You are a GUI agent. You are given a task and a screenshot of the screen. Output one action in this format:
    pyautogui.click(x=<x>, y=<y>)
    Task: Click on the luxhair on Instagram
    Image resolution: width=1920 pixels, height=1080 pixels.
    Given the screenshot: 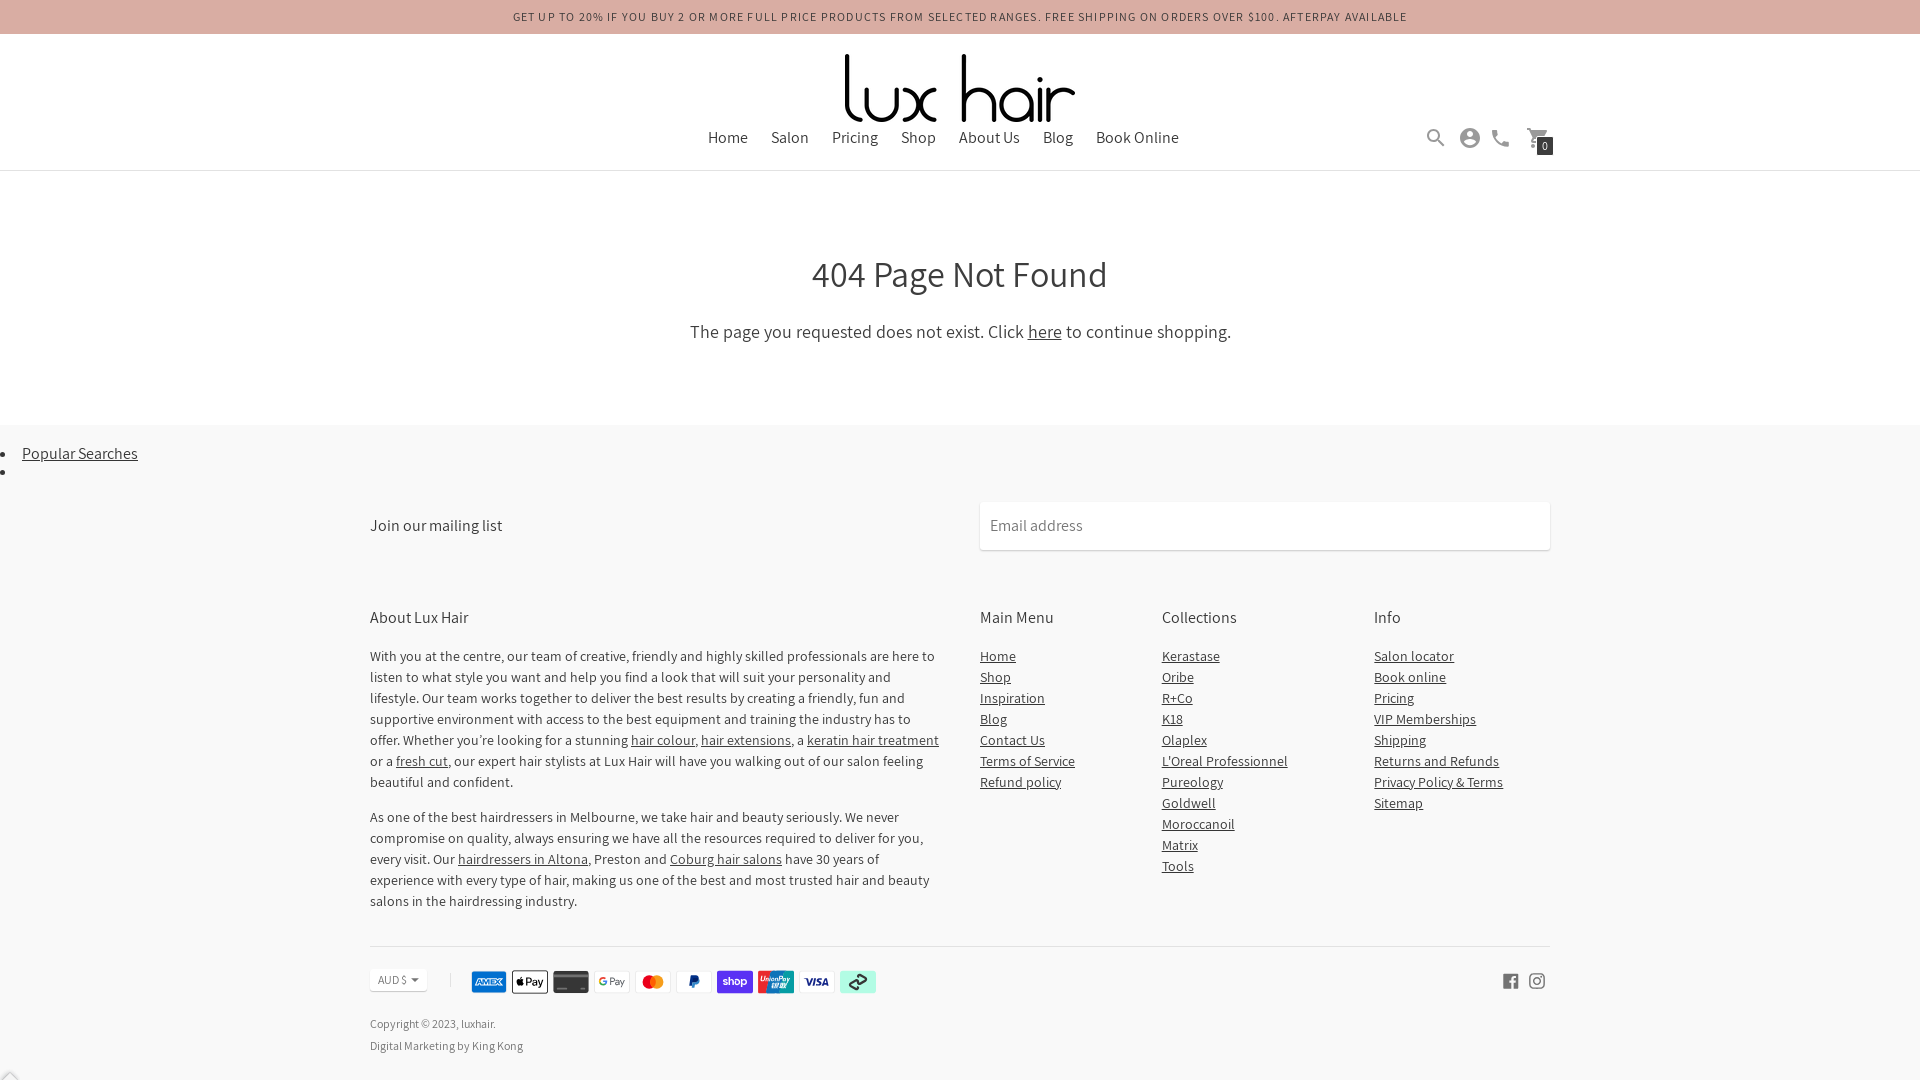 What is the action you would take?
    pyautogui.click(x=1537, y=980)
    